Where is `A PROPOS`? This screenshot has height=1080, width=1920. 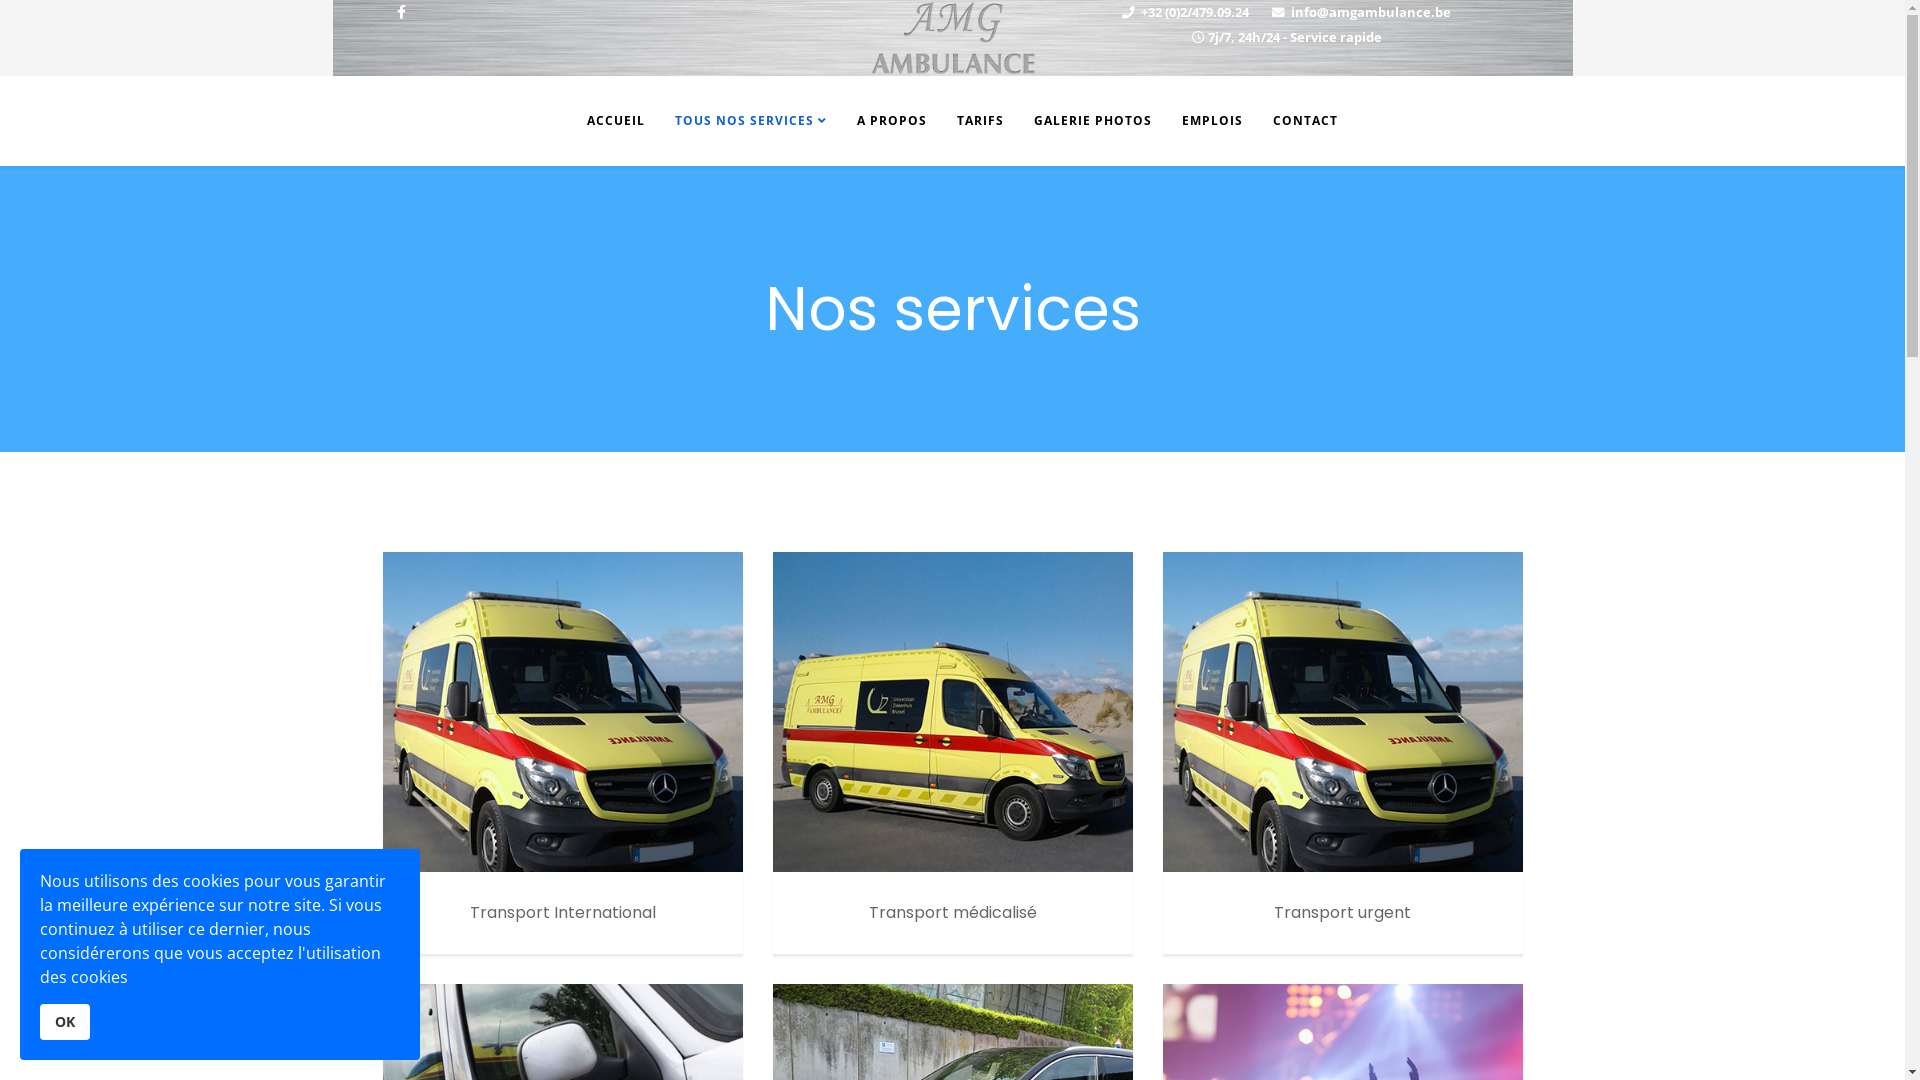 A PROPOS is located at coordinates (892, 121).